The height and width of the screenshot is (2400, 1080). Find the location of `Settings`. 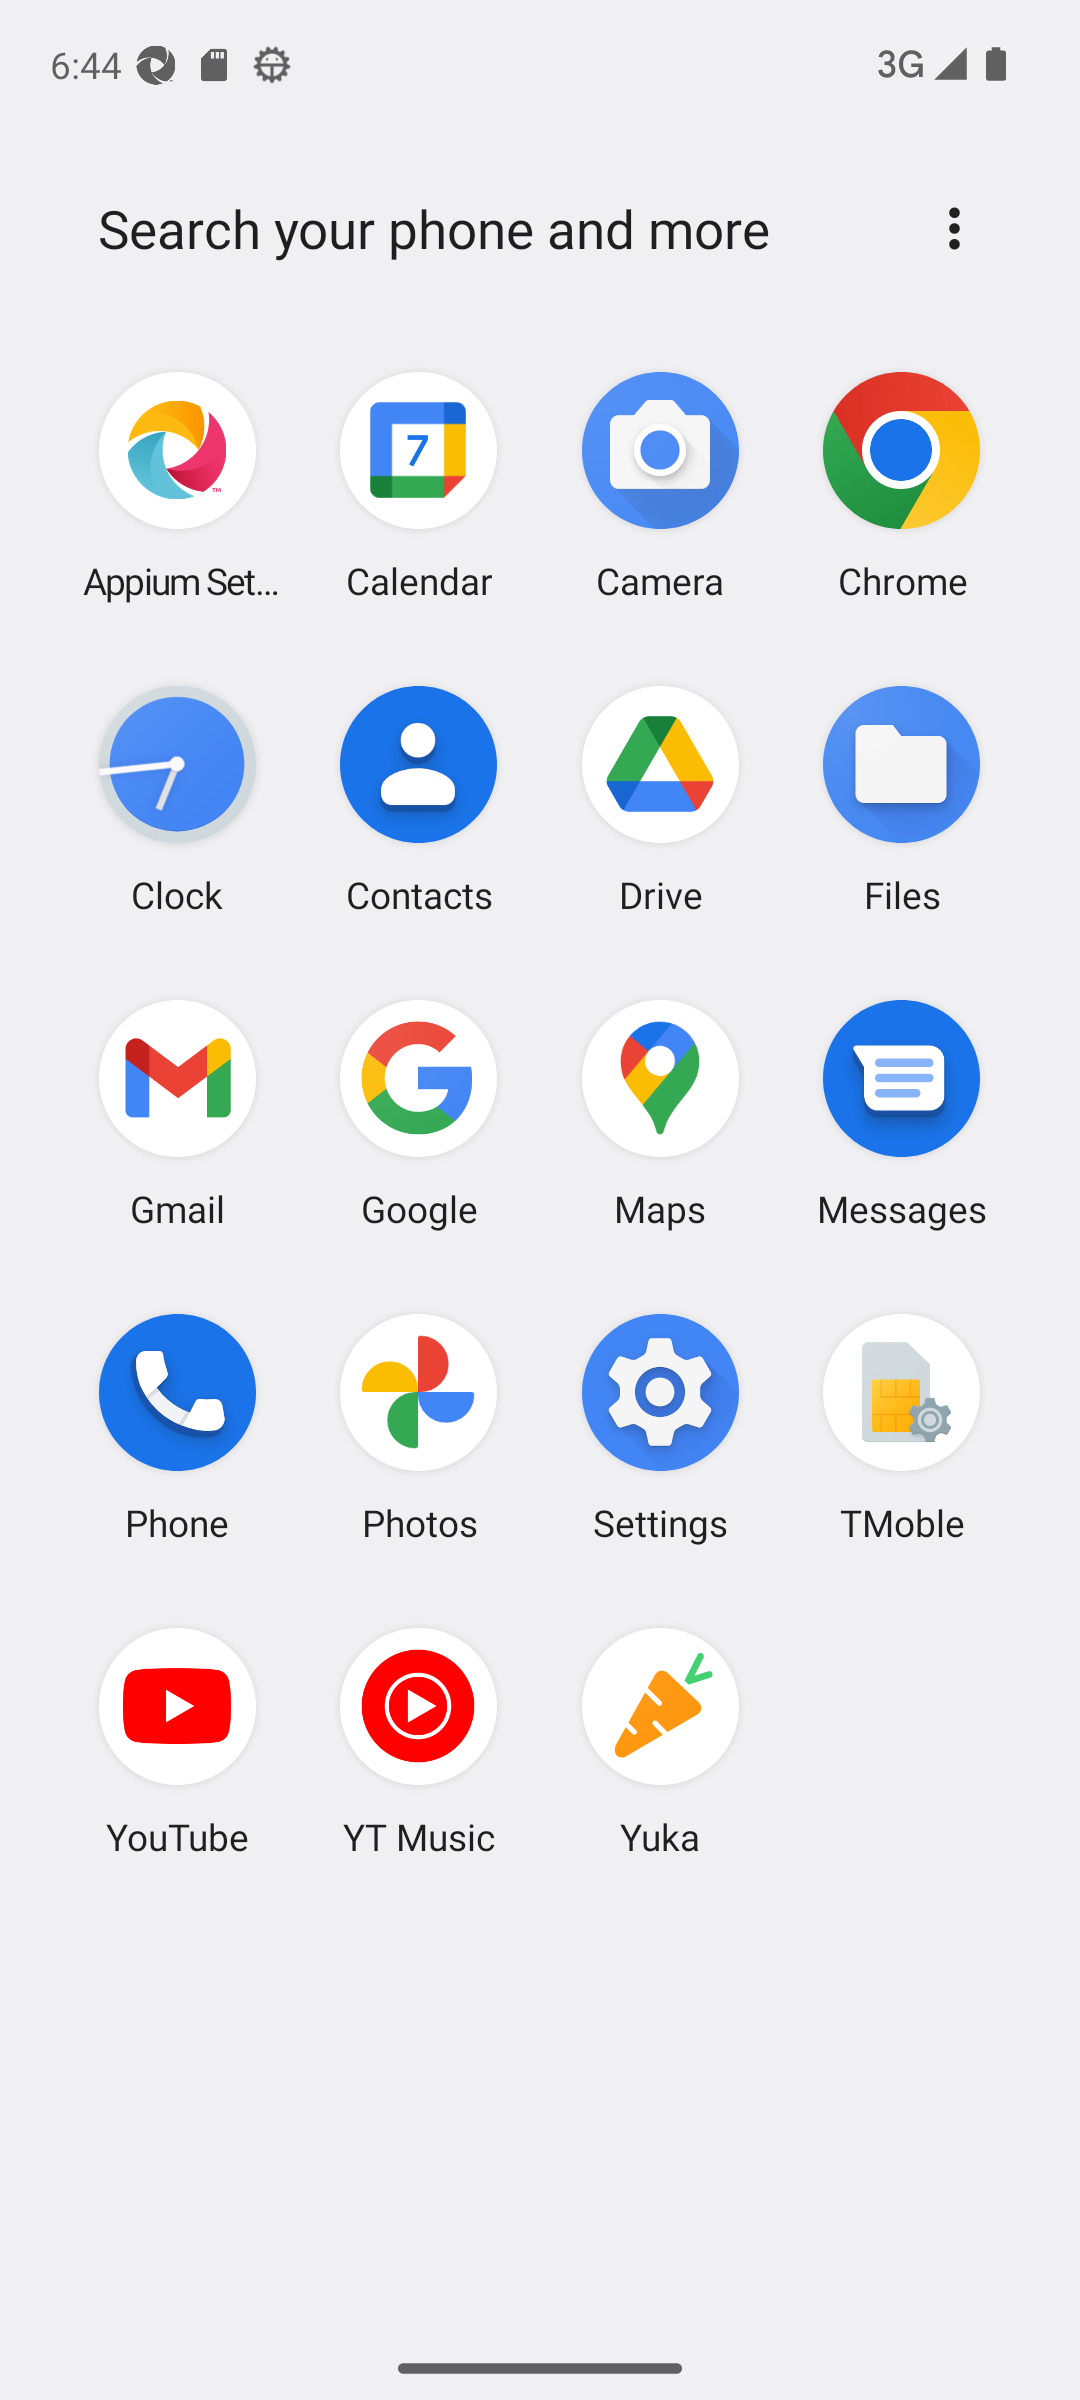

Settings is located at coordinates (660, 1426).